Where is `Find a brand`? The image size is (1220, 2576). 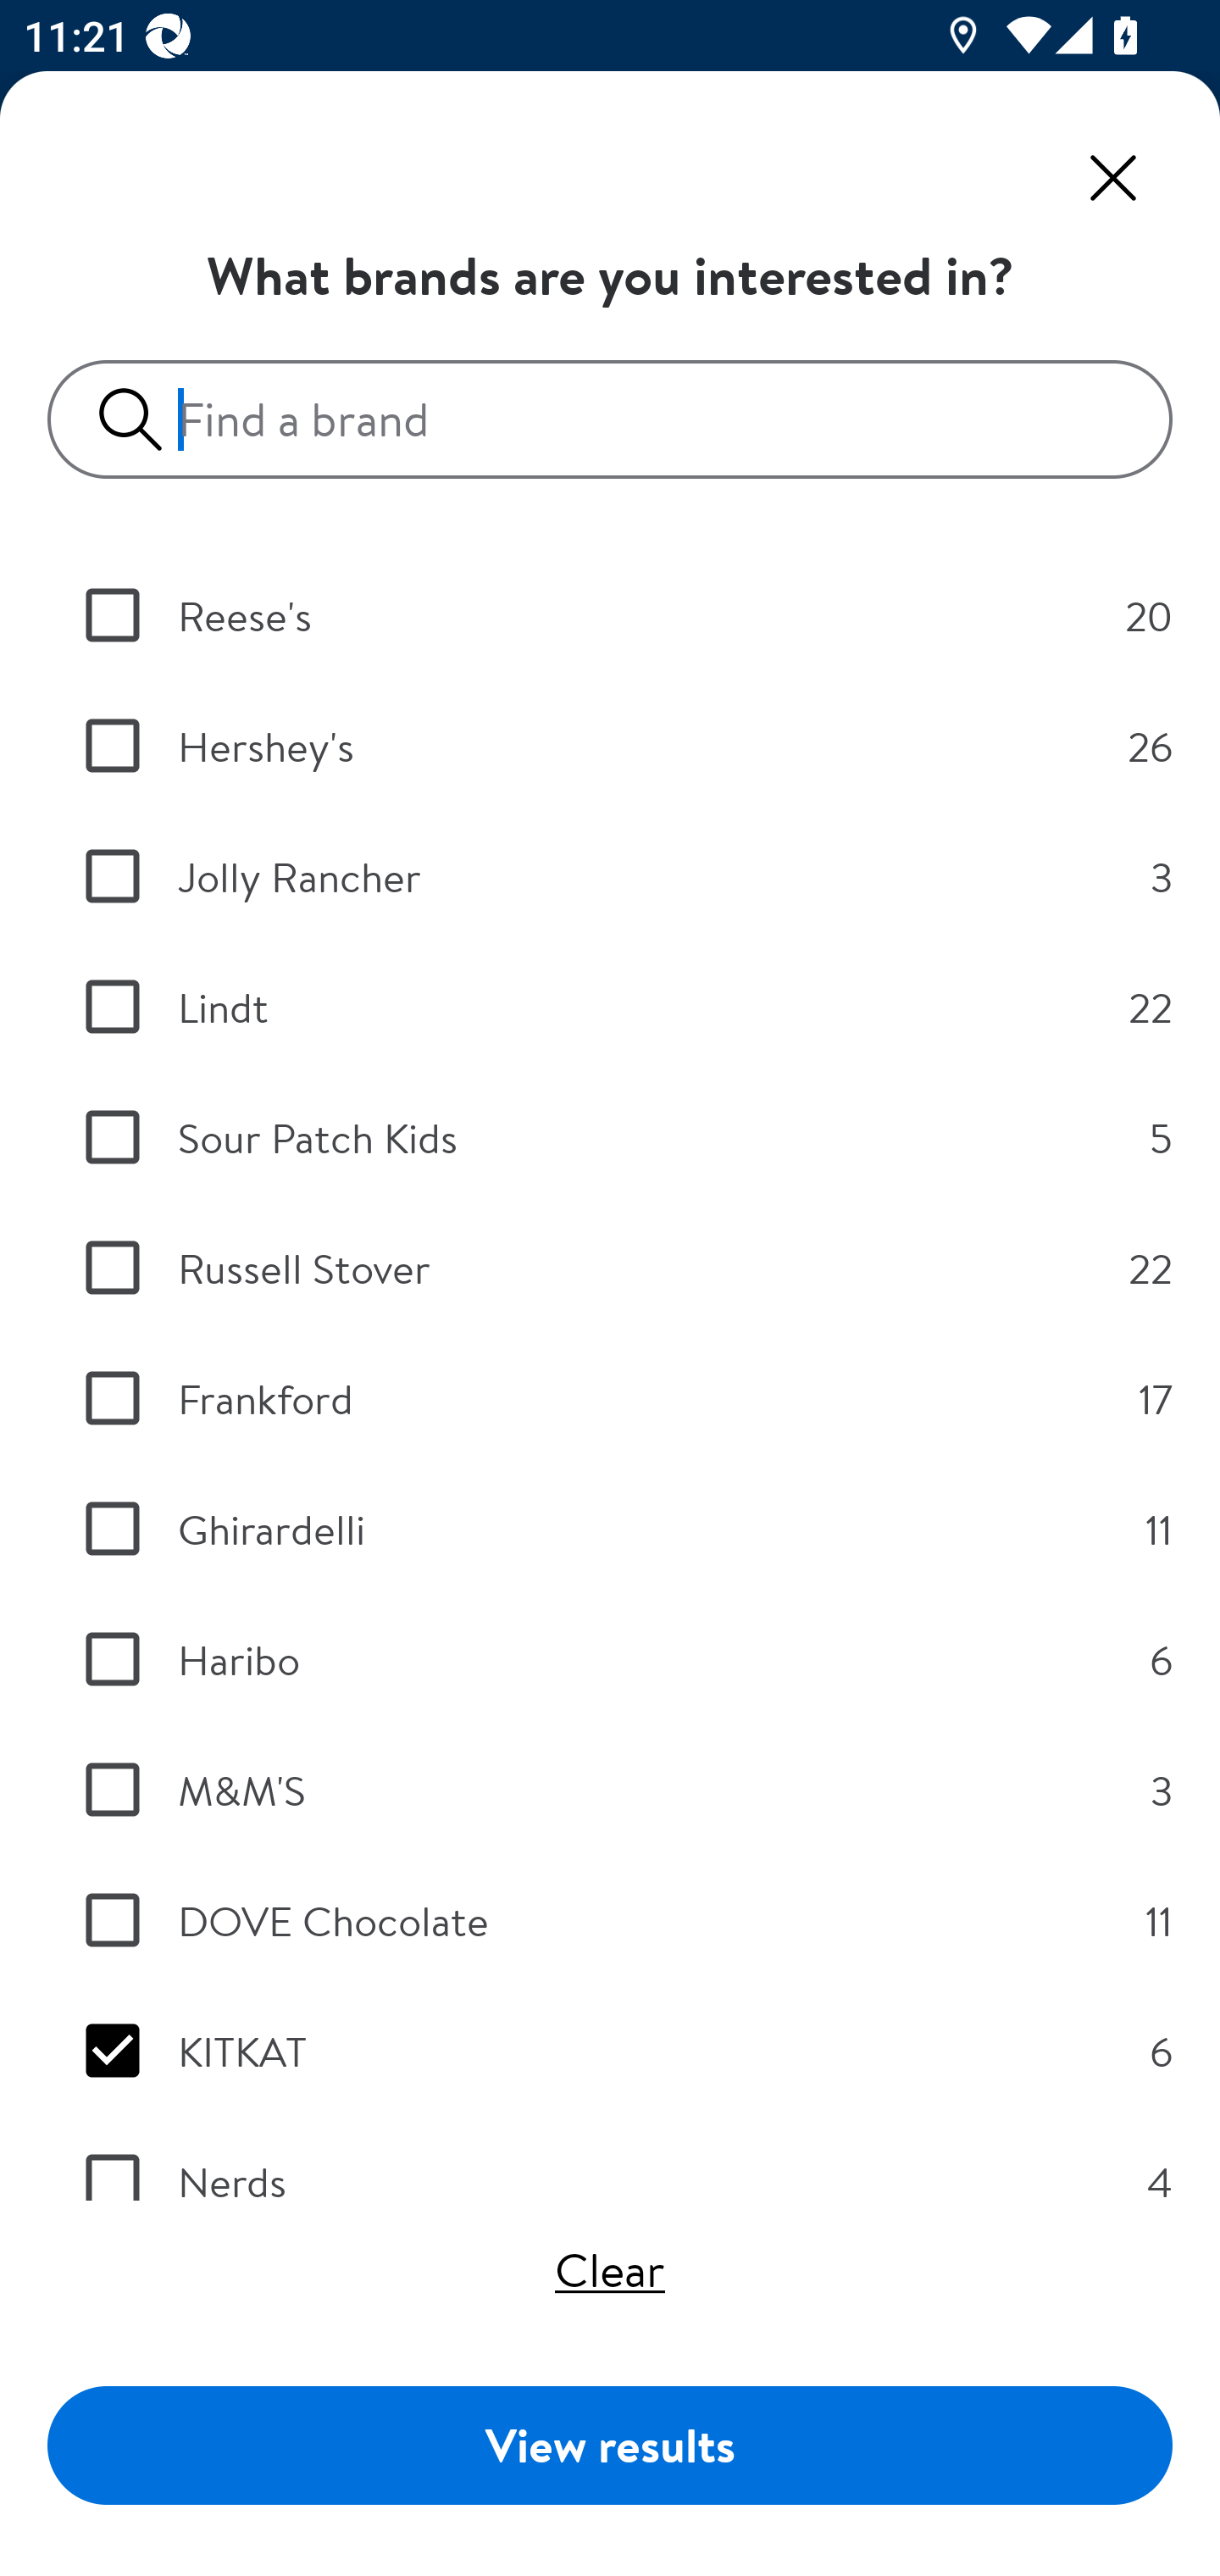
Find a brand is located at coordinates (622, 419).